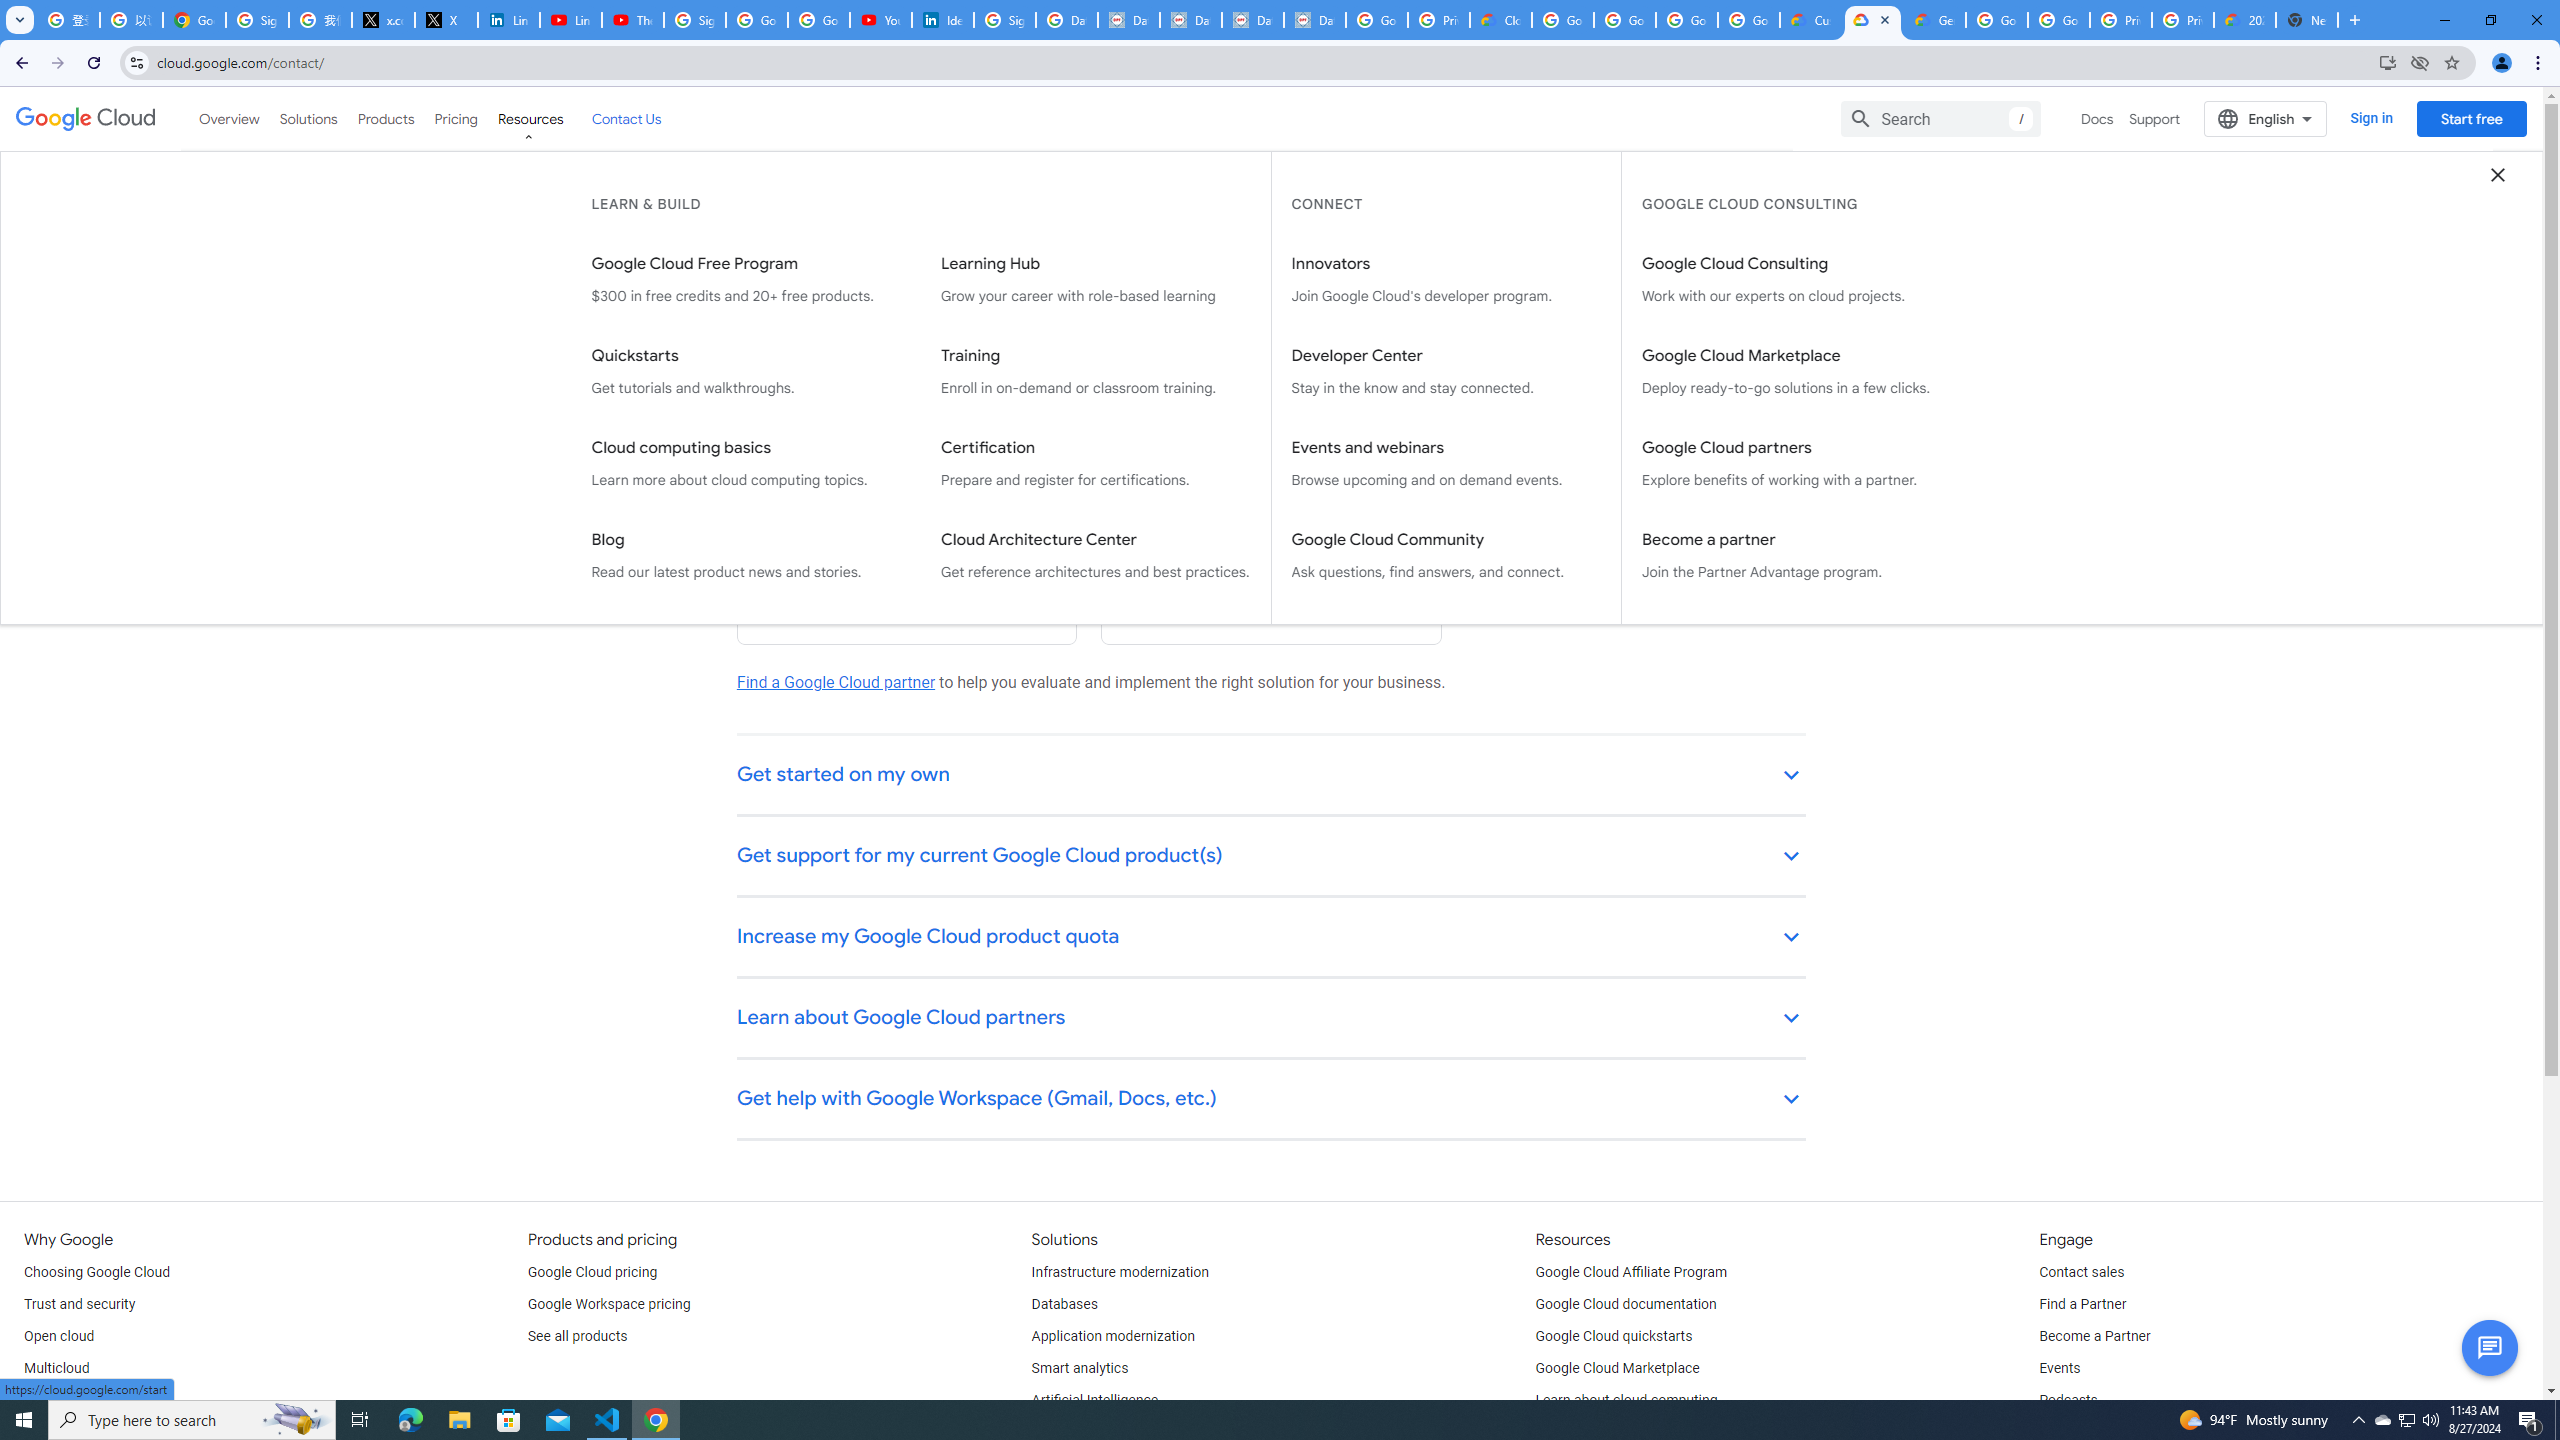 This screenshot has height=1440, width=2560. What do you see at coordinates (2372, 118) in the screenshot?
I see `Sign in` at bounding box center [2372, 118].